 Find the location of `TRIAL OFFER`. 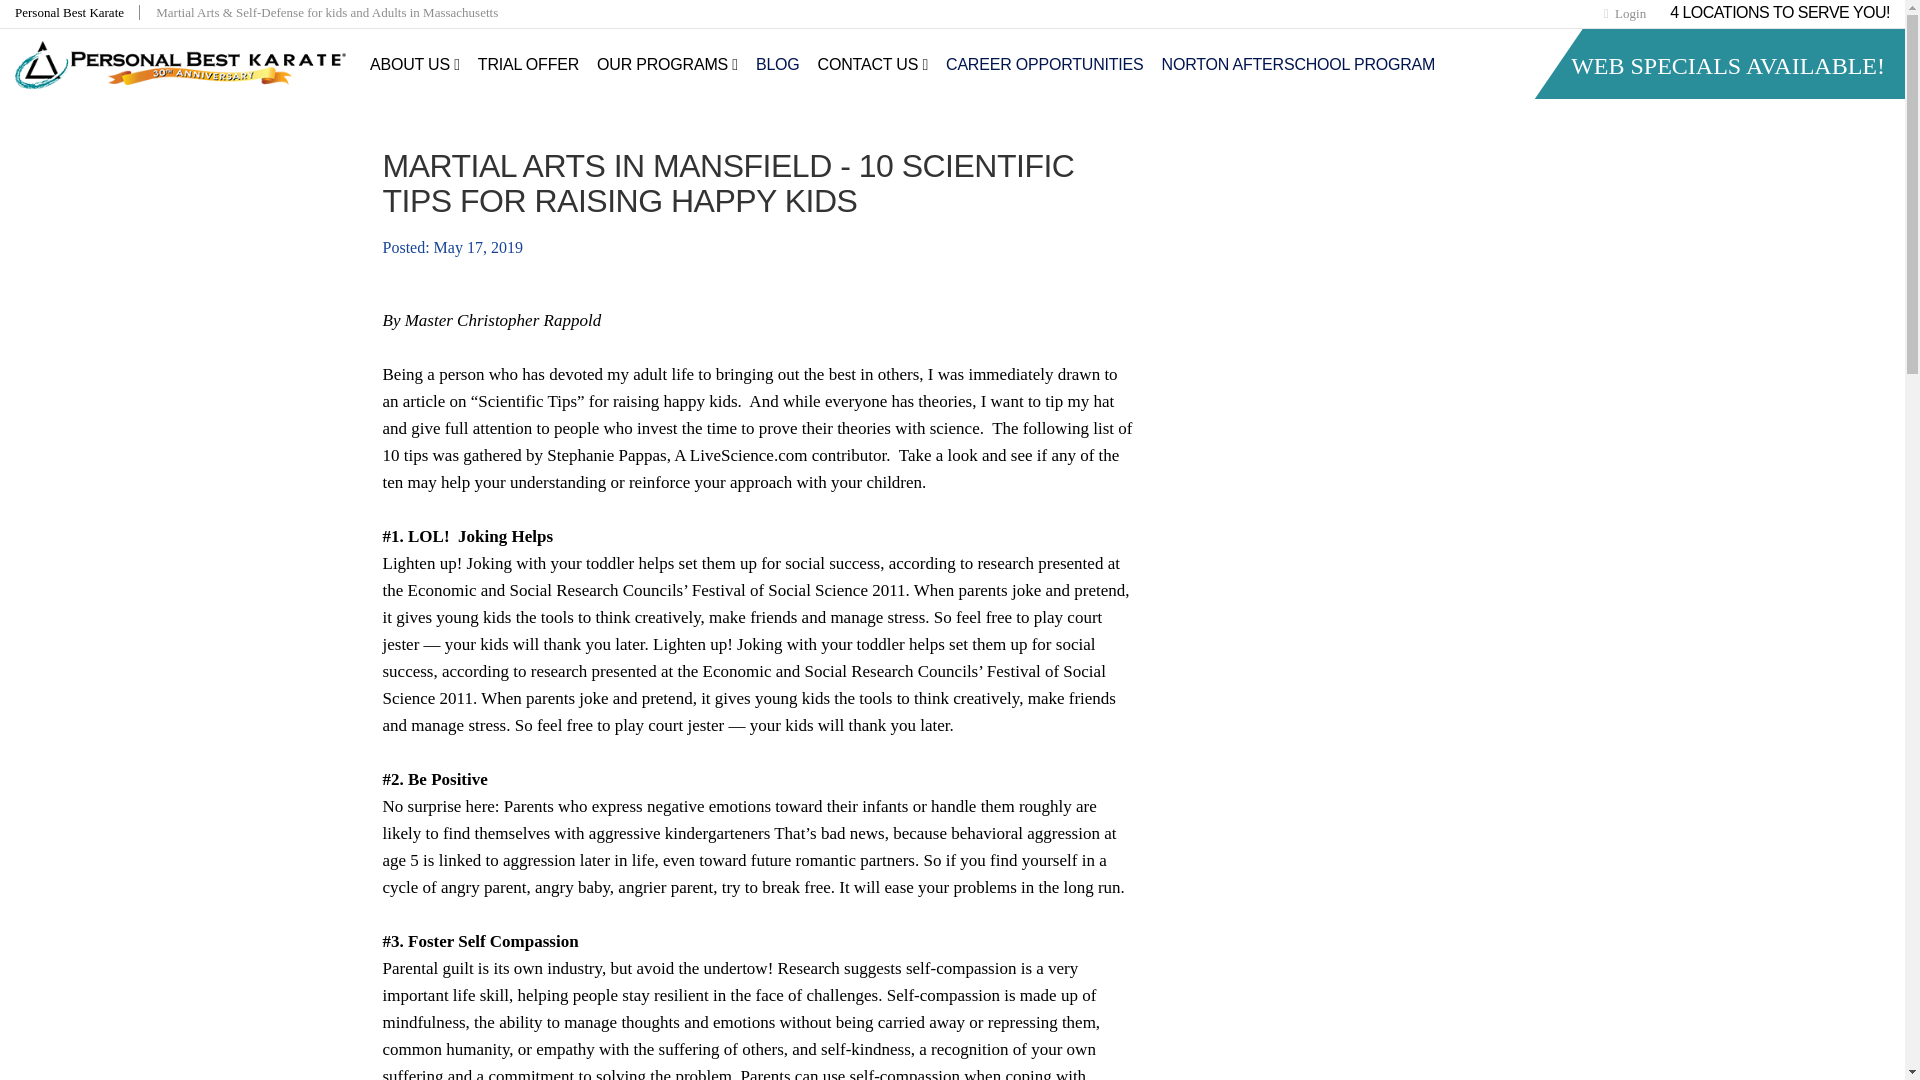

TRIAL OFFER is located at coordinates (528, 64).